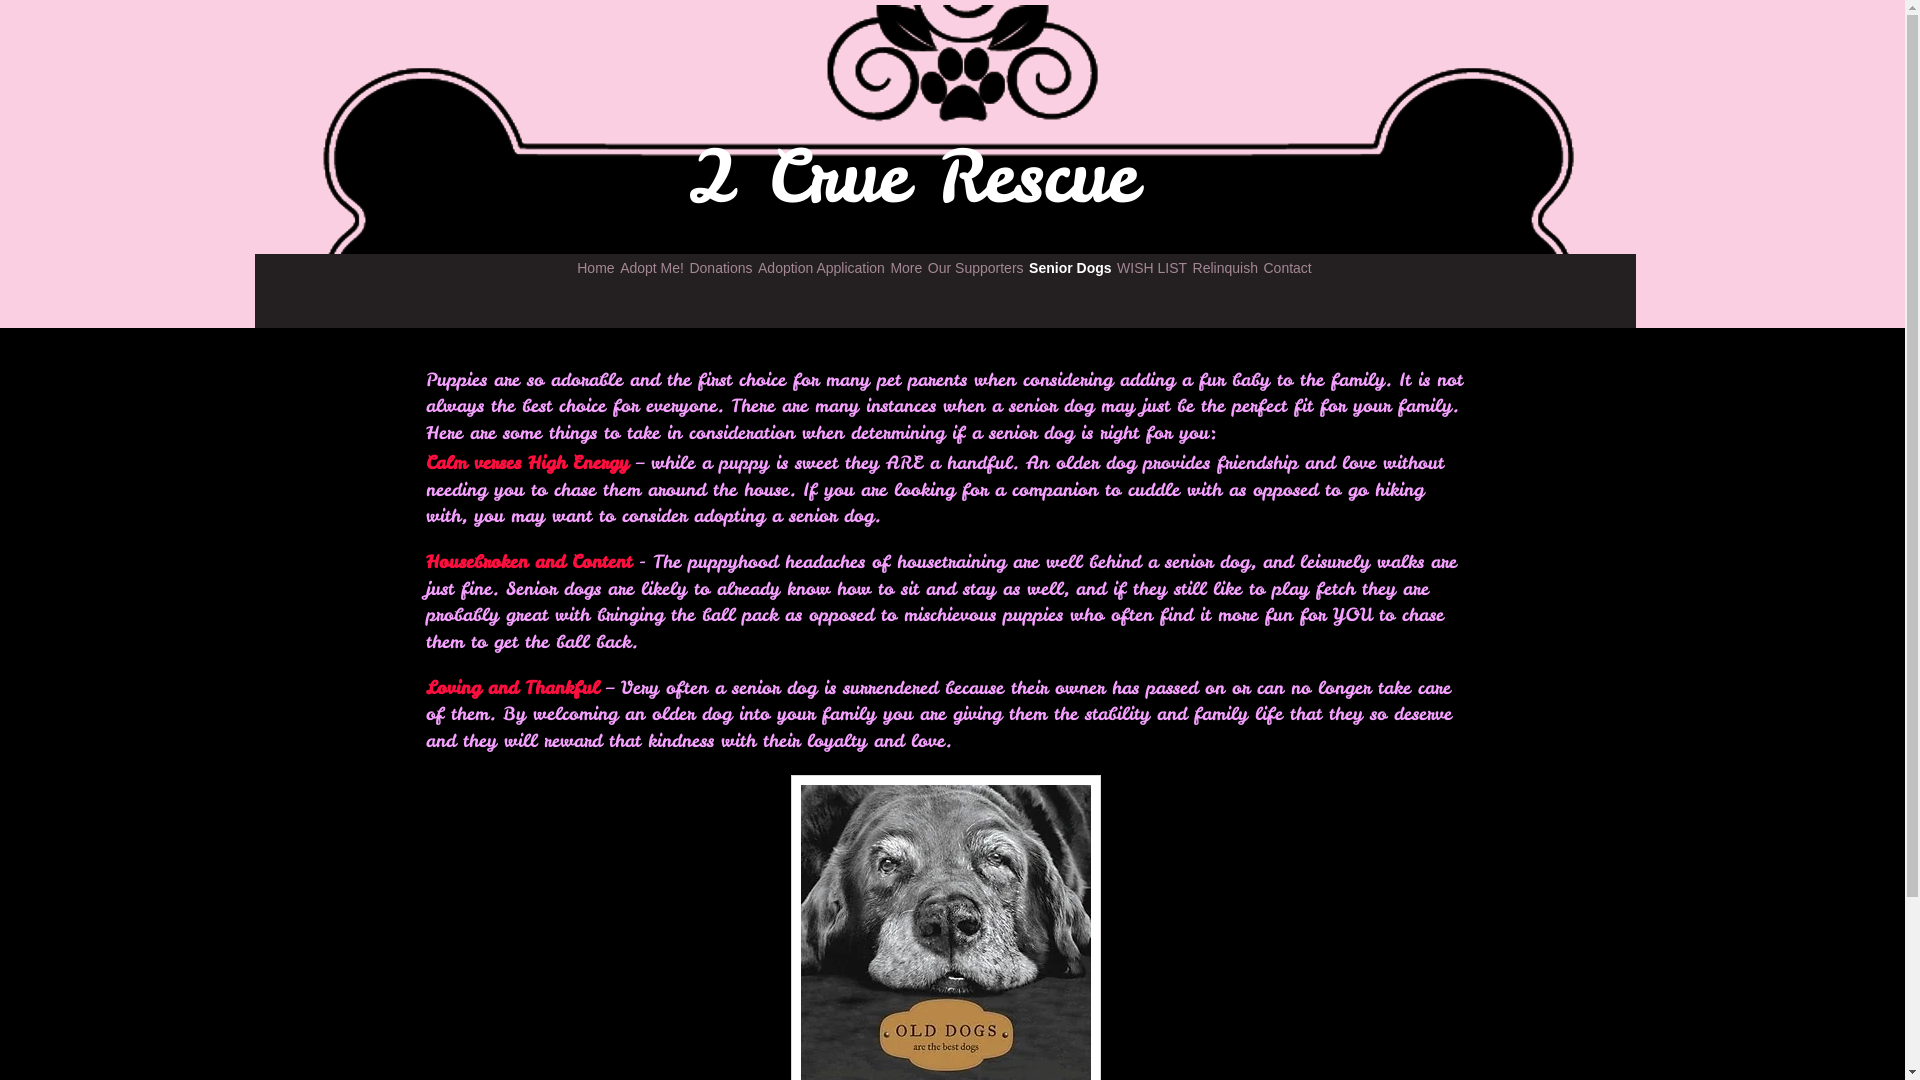 Image resolution: width=1920 pixels, height=1080 pixels. Describe the element at coordinates (722, 268) in the screenshot. I see `Donations` at that location.